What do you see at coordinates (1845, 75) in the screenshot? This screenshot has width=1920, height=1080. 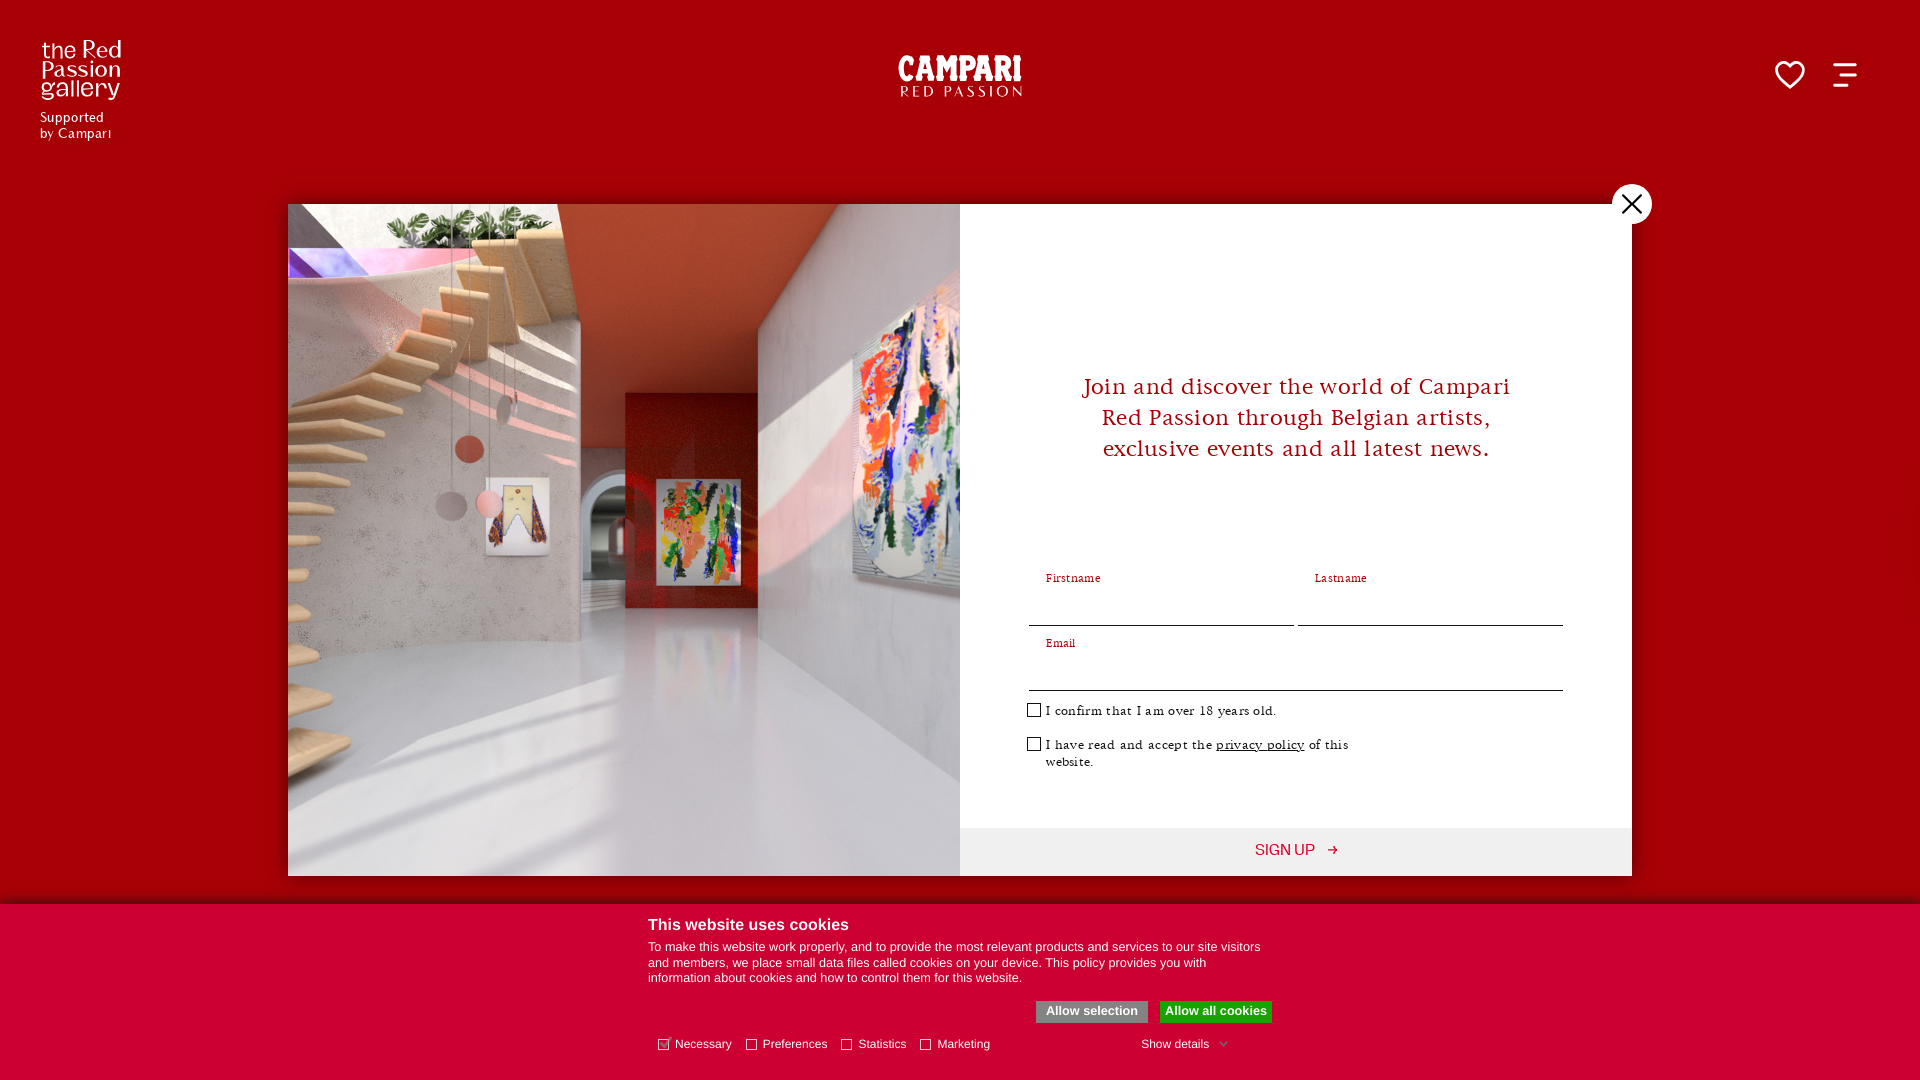 I see `Open menu` at bounding box center [1845, 75].